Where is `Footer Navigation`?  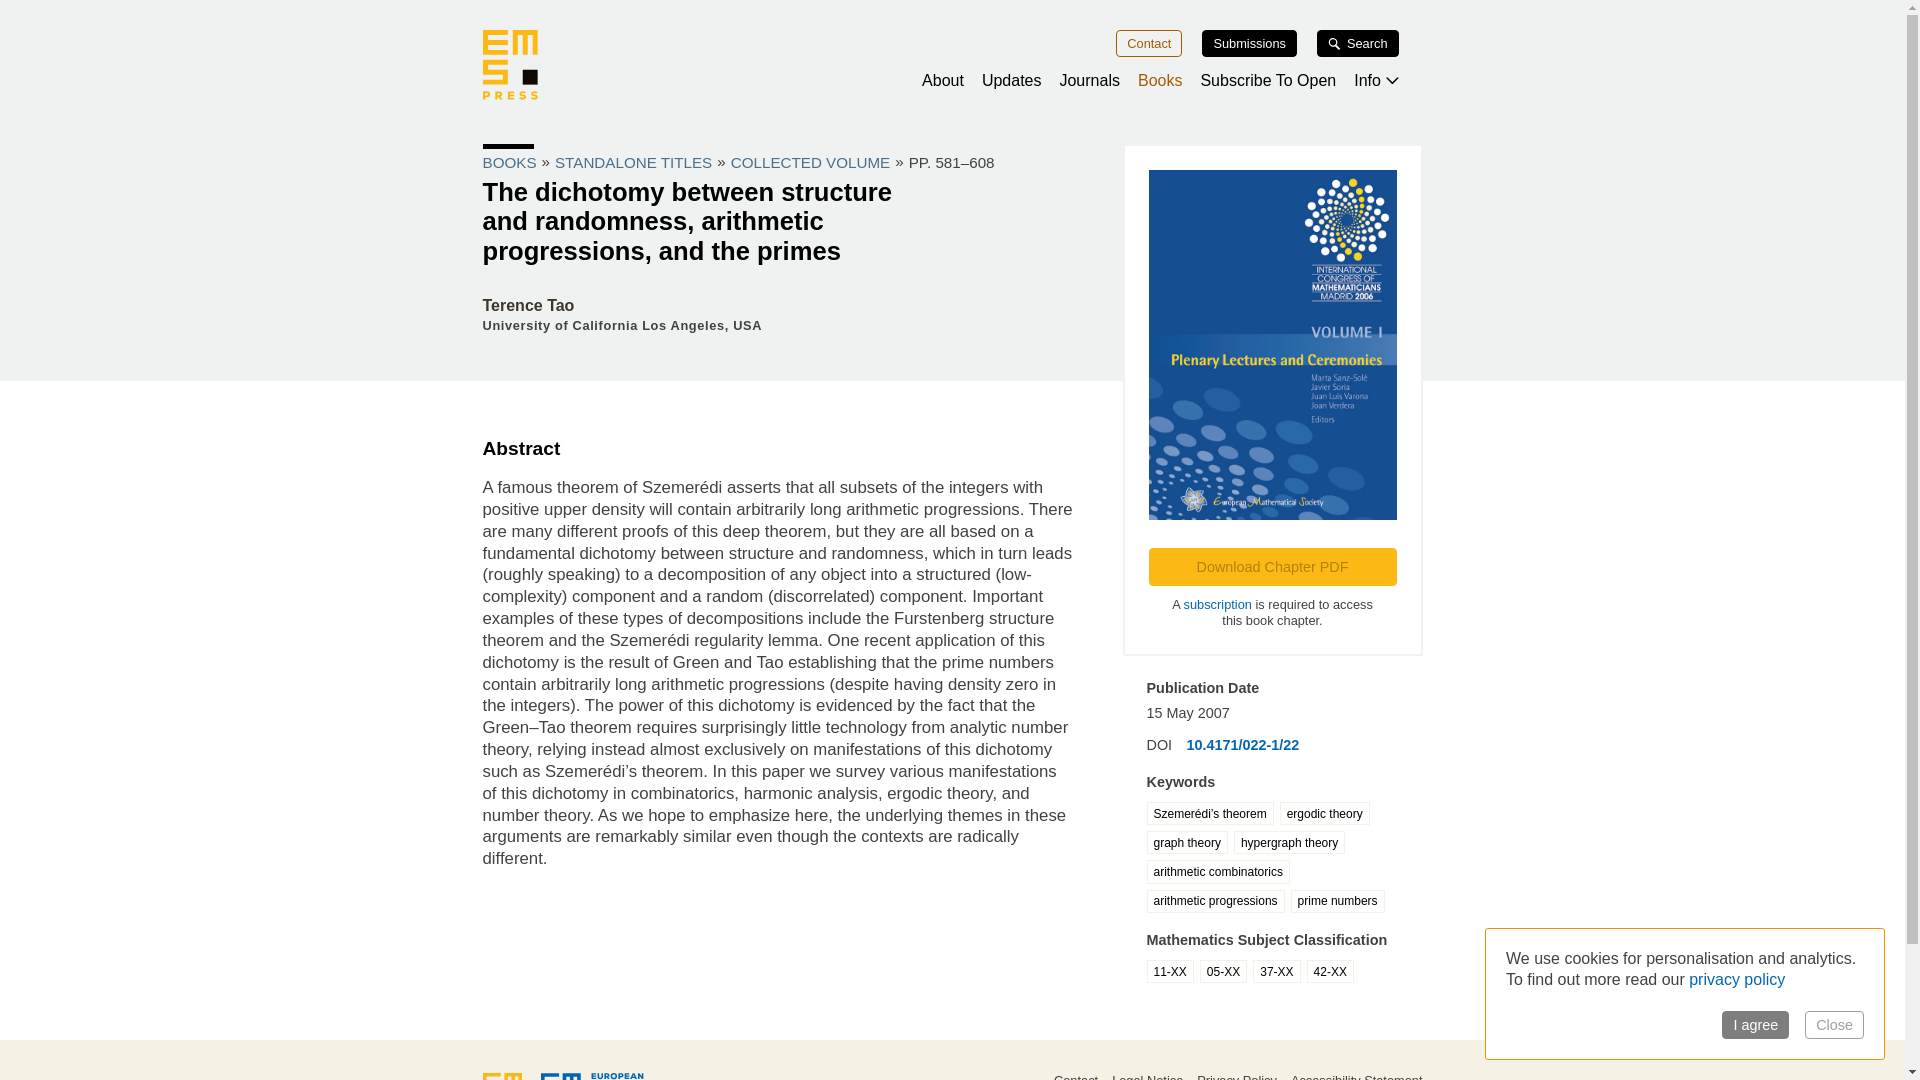 Footer Navigation is located at coordinates (1172, 1076).